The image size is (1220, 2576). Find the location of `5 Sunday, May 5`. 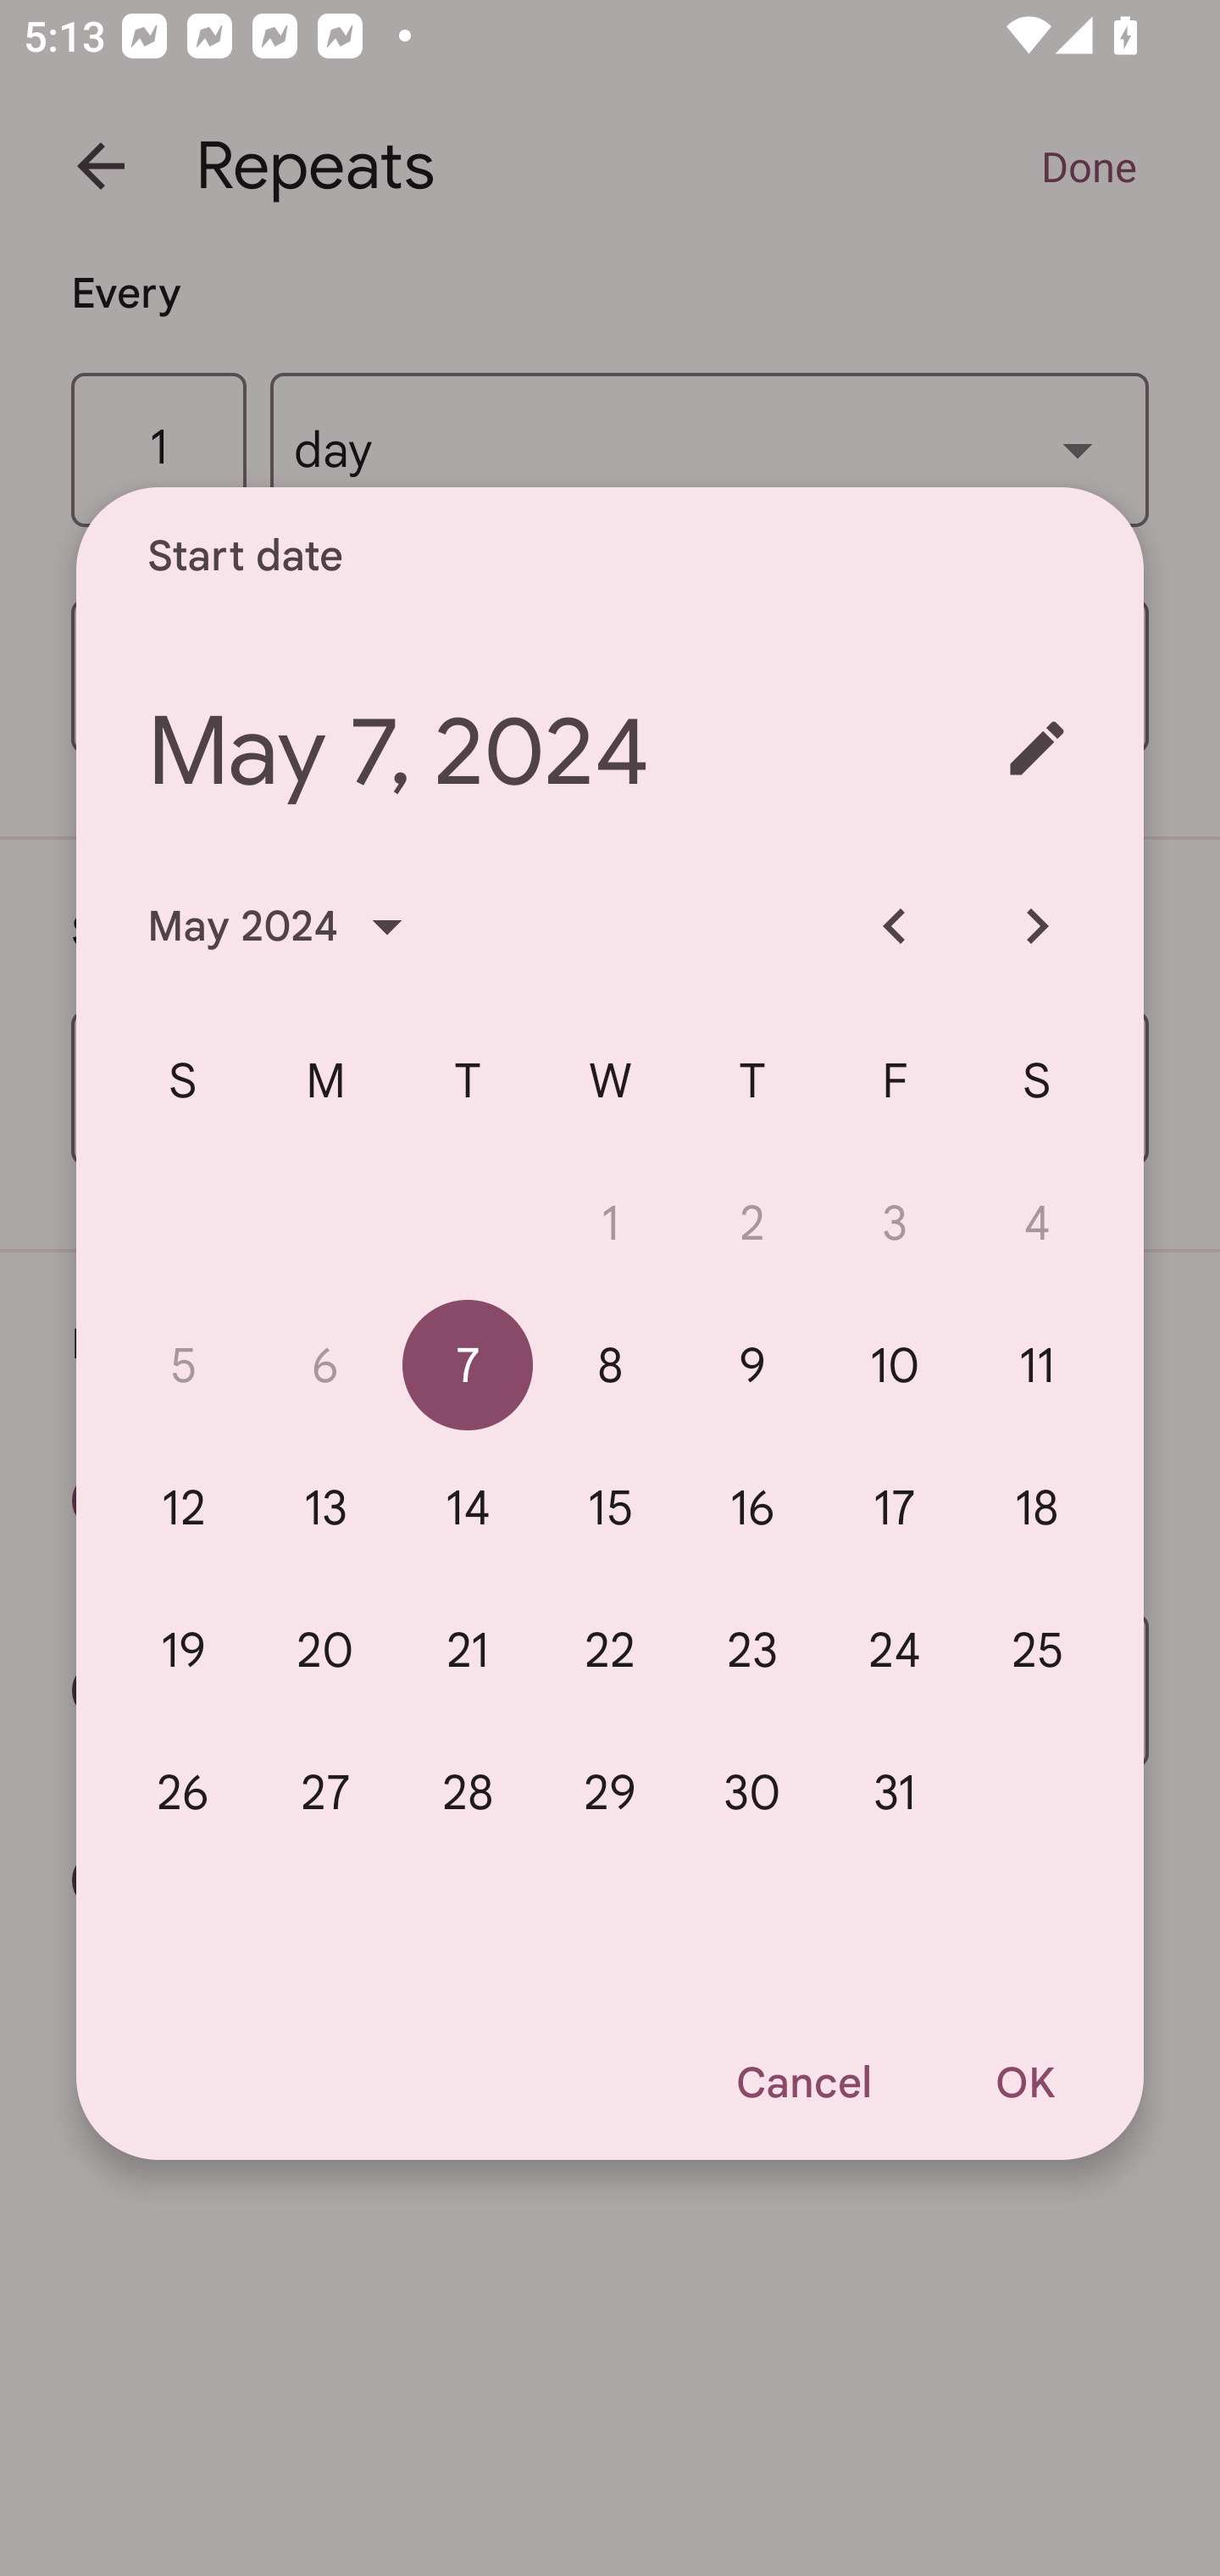

5 Sunday, May 5 is located at coordinates (183, 1365).